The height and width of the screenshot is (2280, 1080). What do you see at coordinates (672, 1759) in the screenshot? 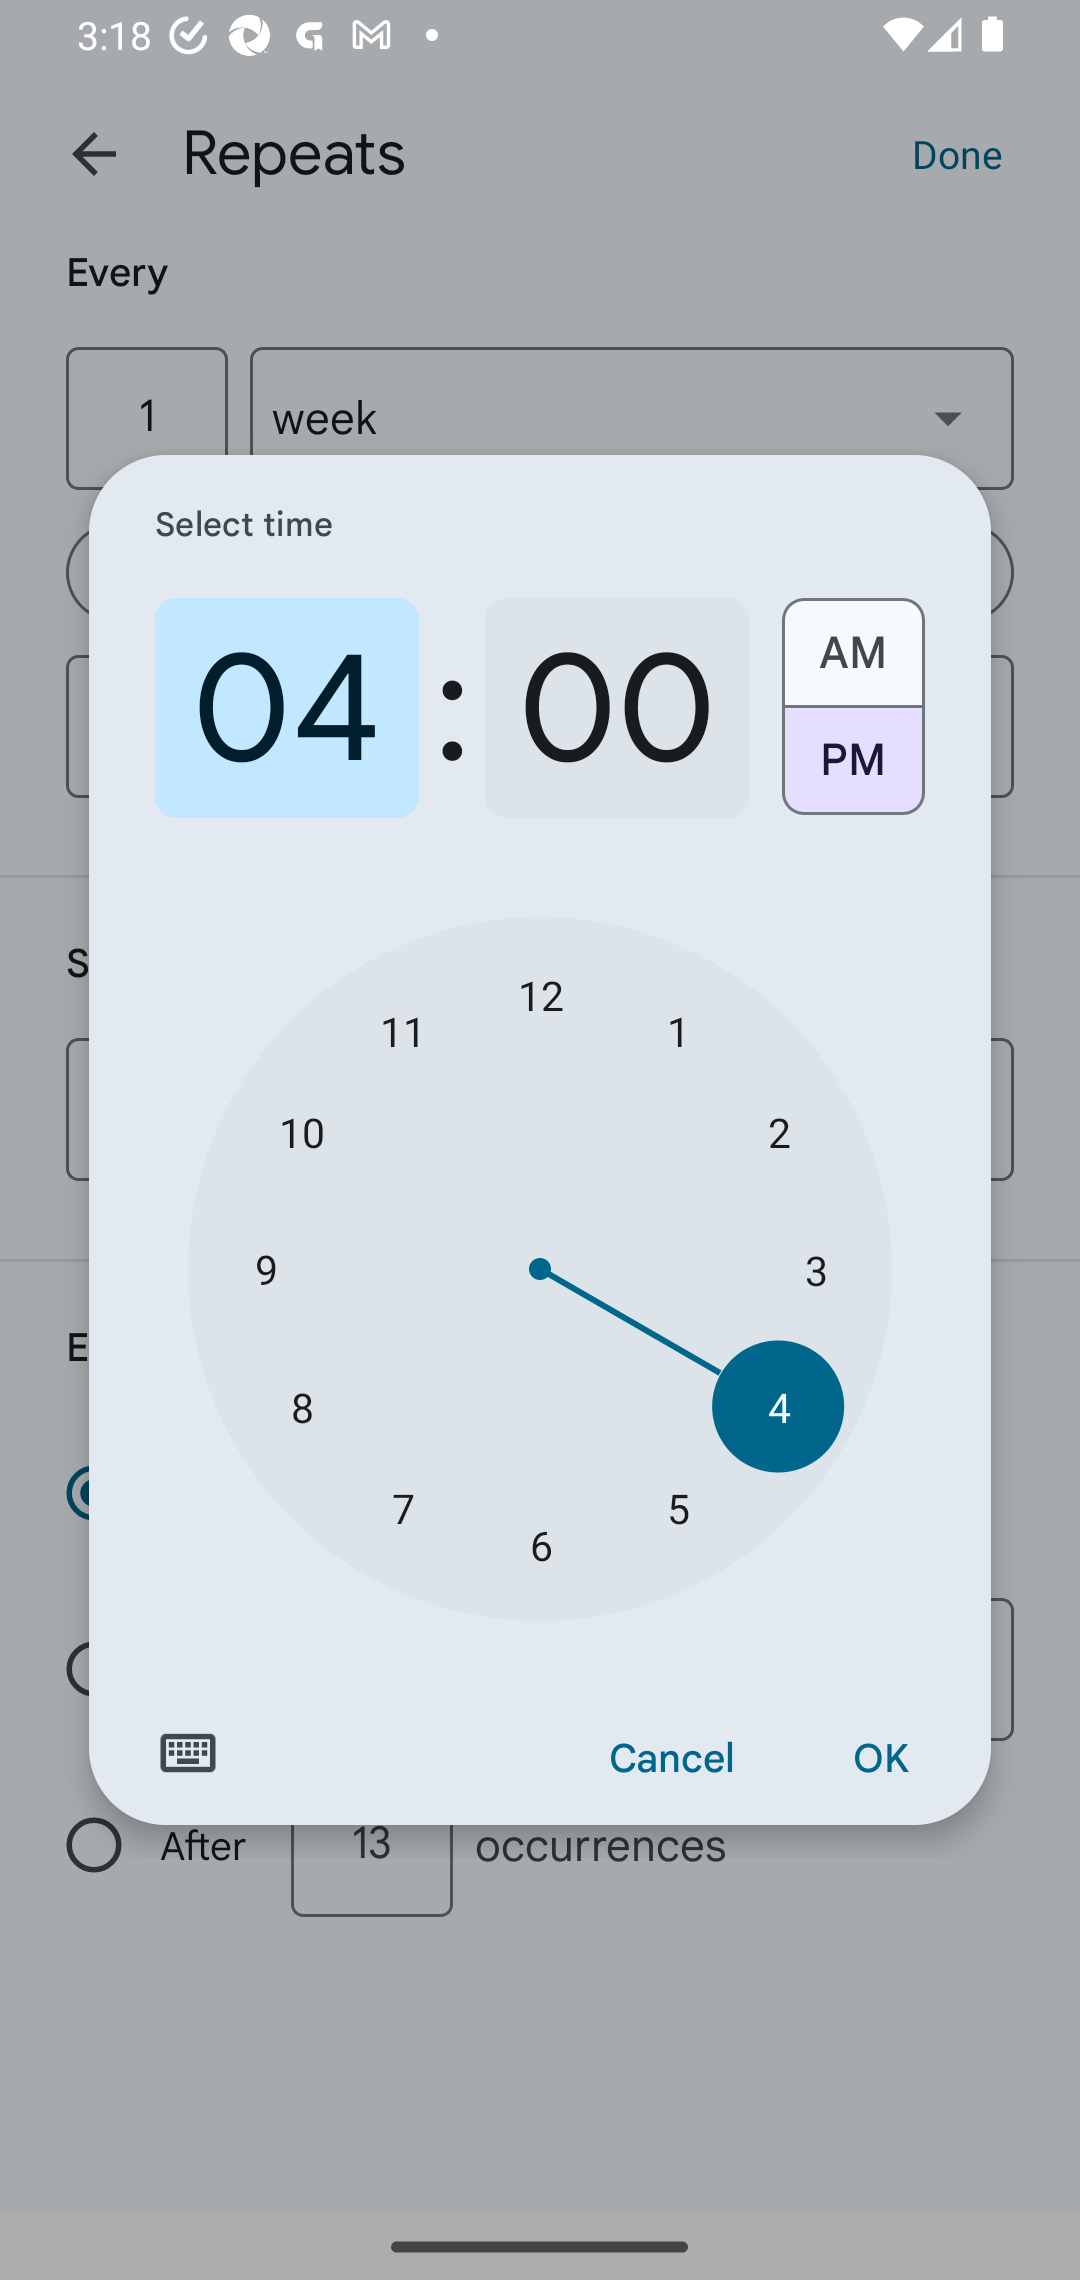
I see `Cancel` at bounding box center [672, 1759].